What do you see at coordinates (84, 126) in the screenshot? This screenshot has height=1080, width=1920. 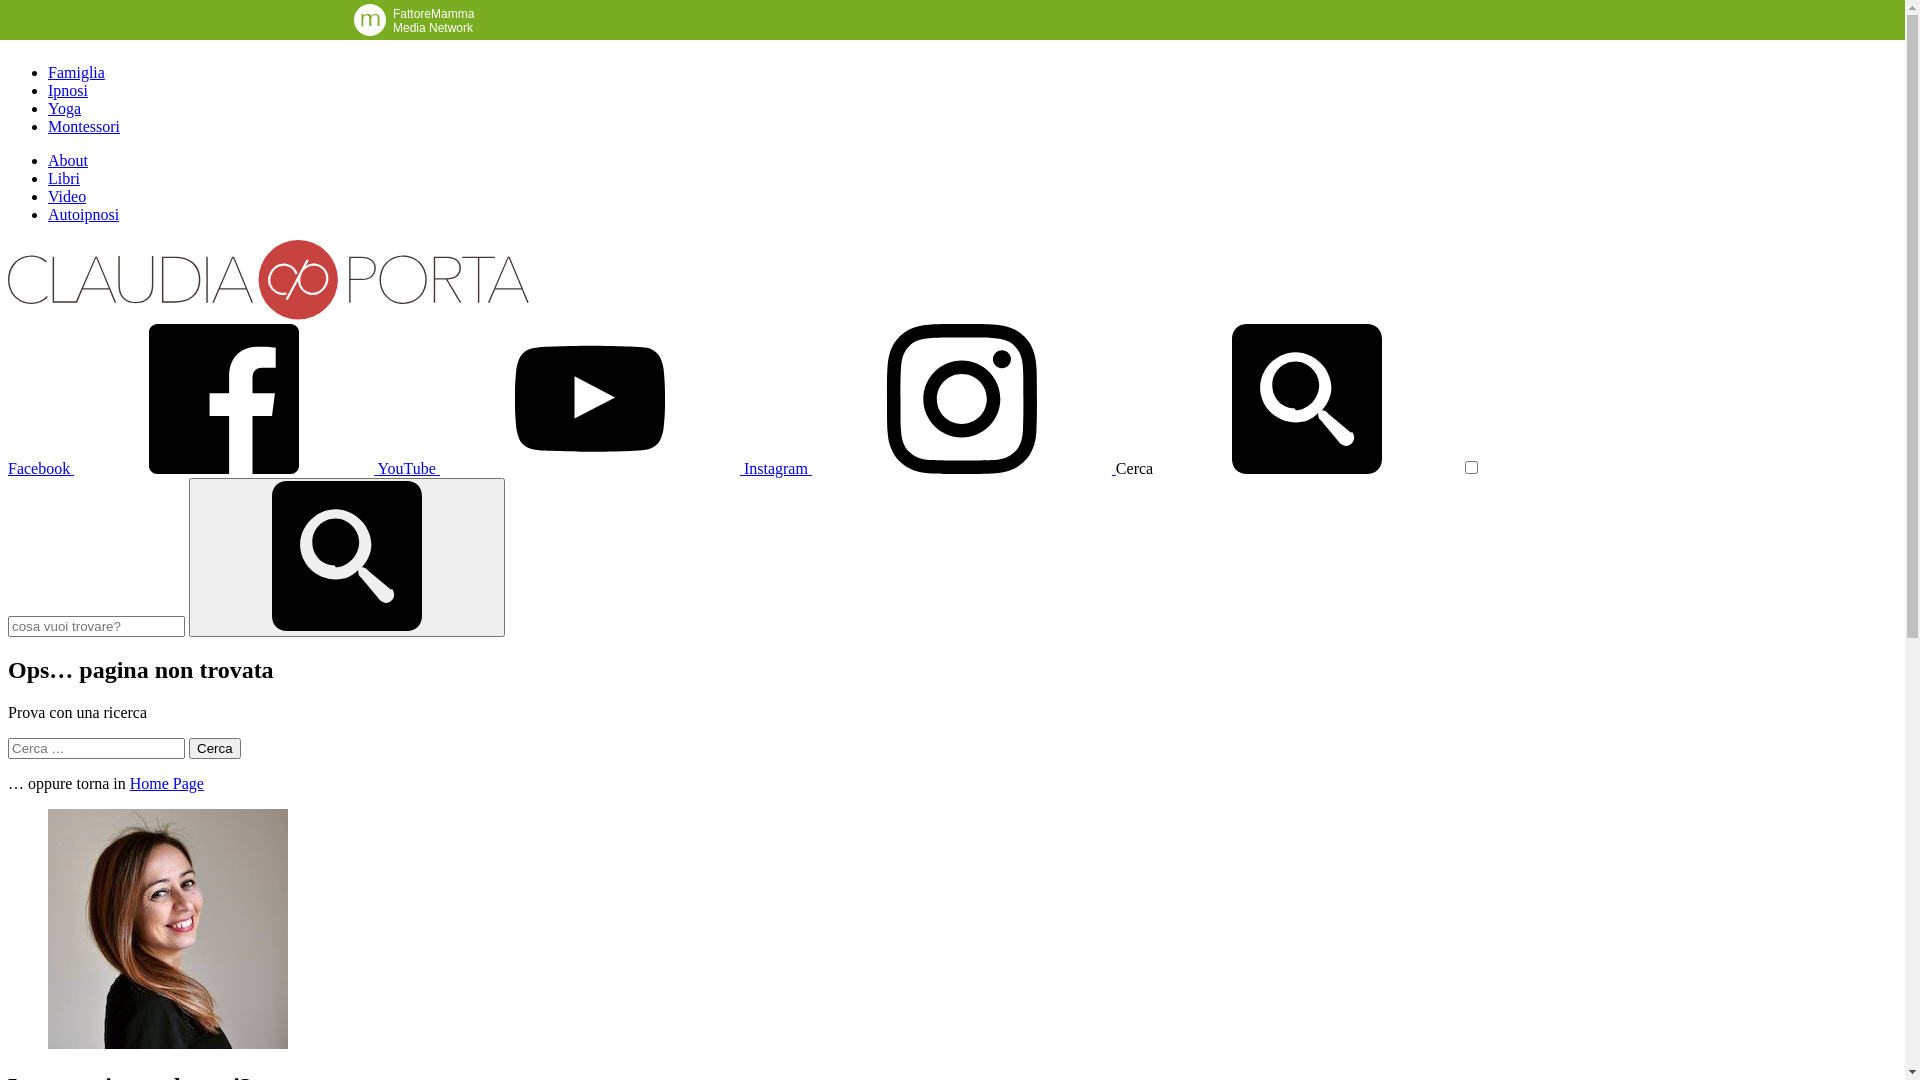 I see `Montessori` at bounding box center [84, 126].